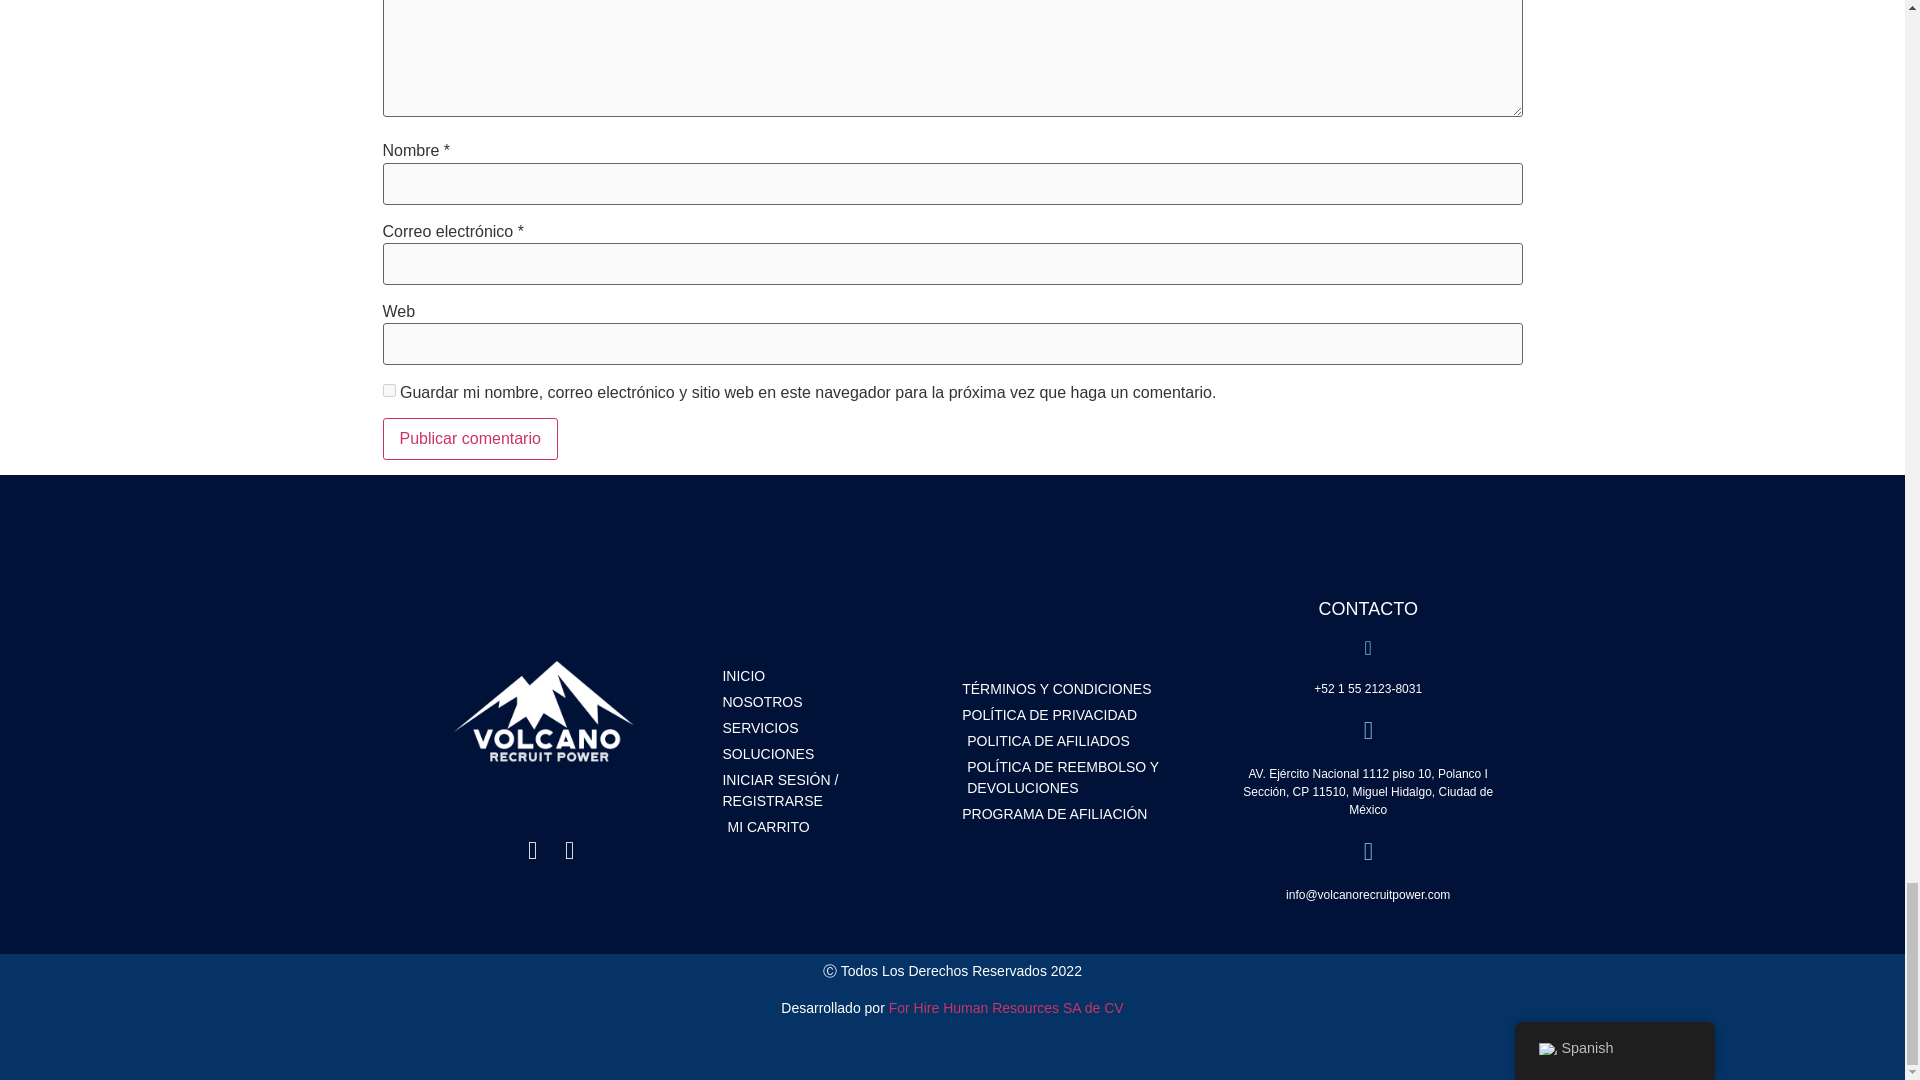 The width and height of the screenshot is (1920, 1080). I want to click on NOSOTROS, so click(832, 702).